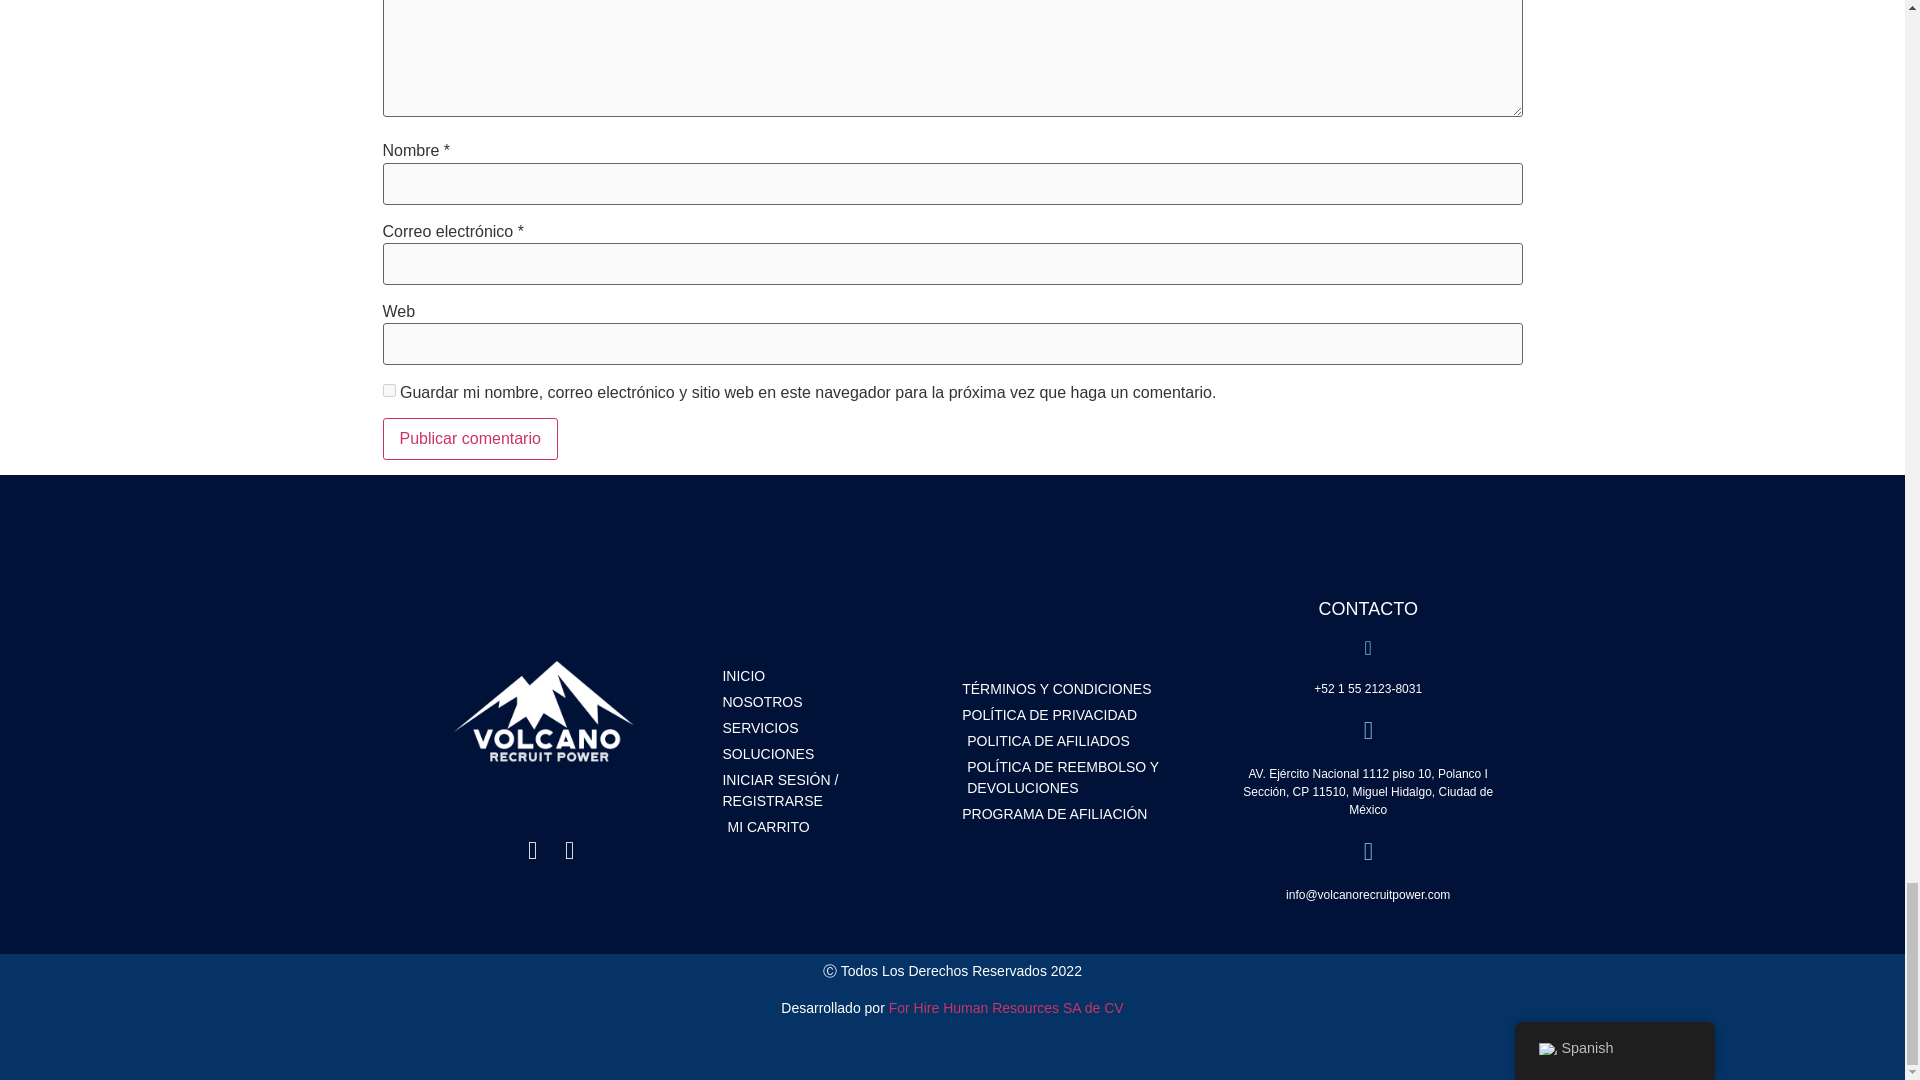 The width and height of the screenshot is (1920, 1080). I want to click on NOSOTROS, so click(832, 702).